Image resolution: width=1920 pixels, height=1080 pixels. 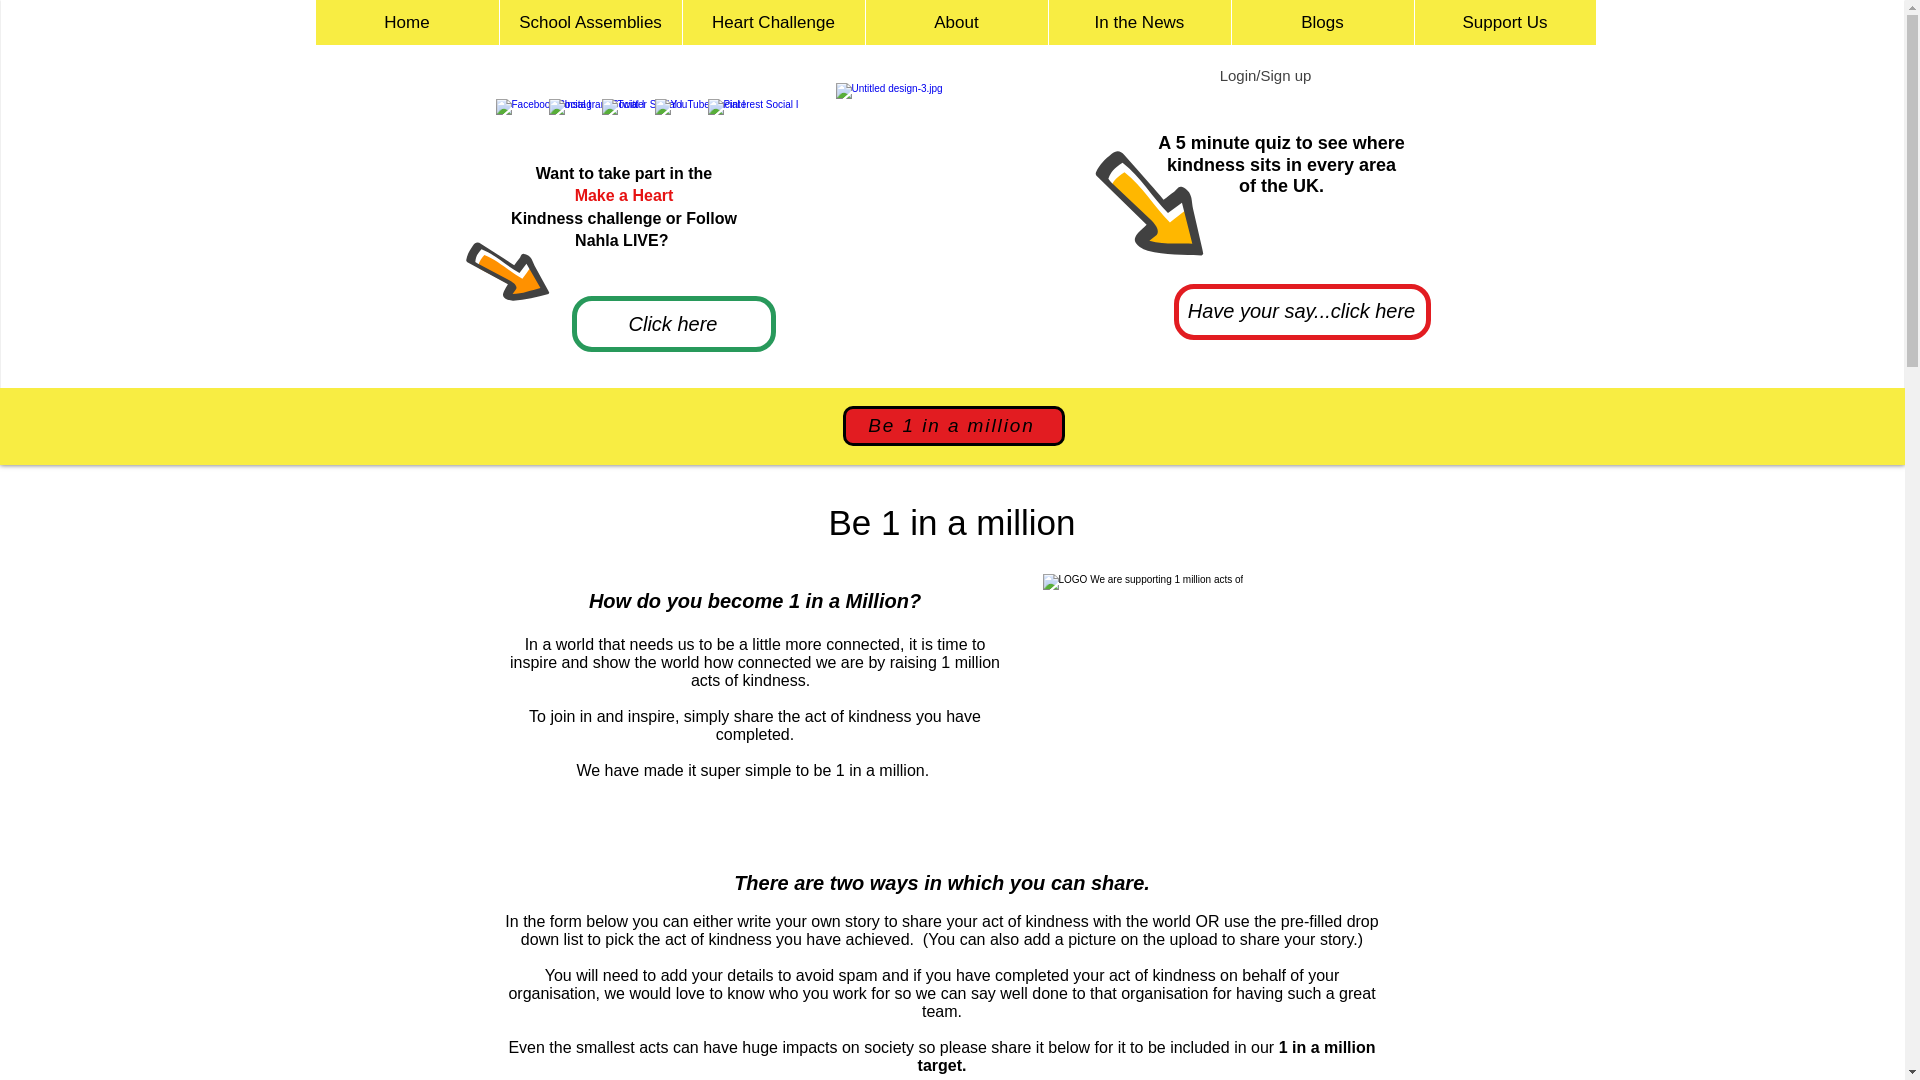 I want to click on Heart Challenge, so click(x=773, y=22).